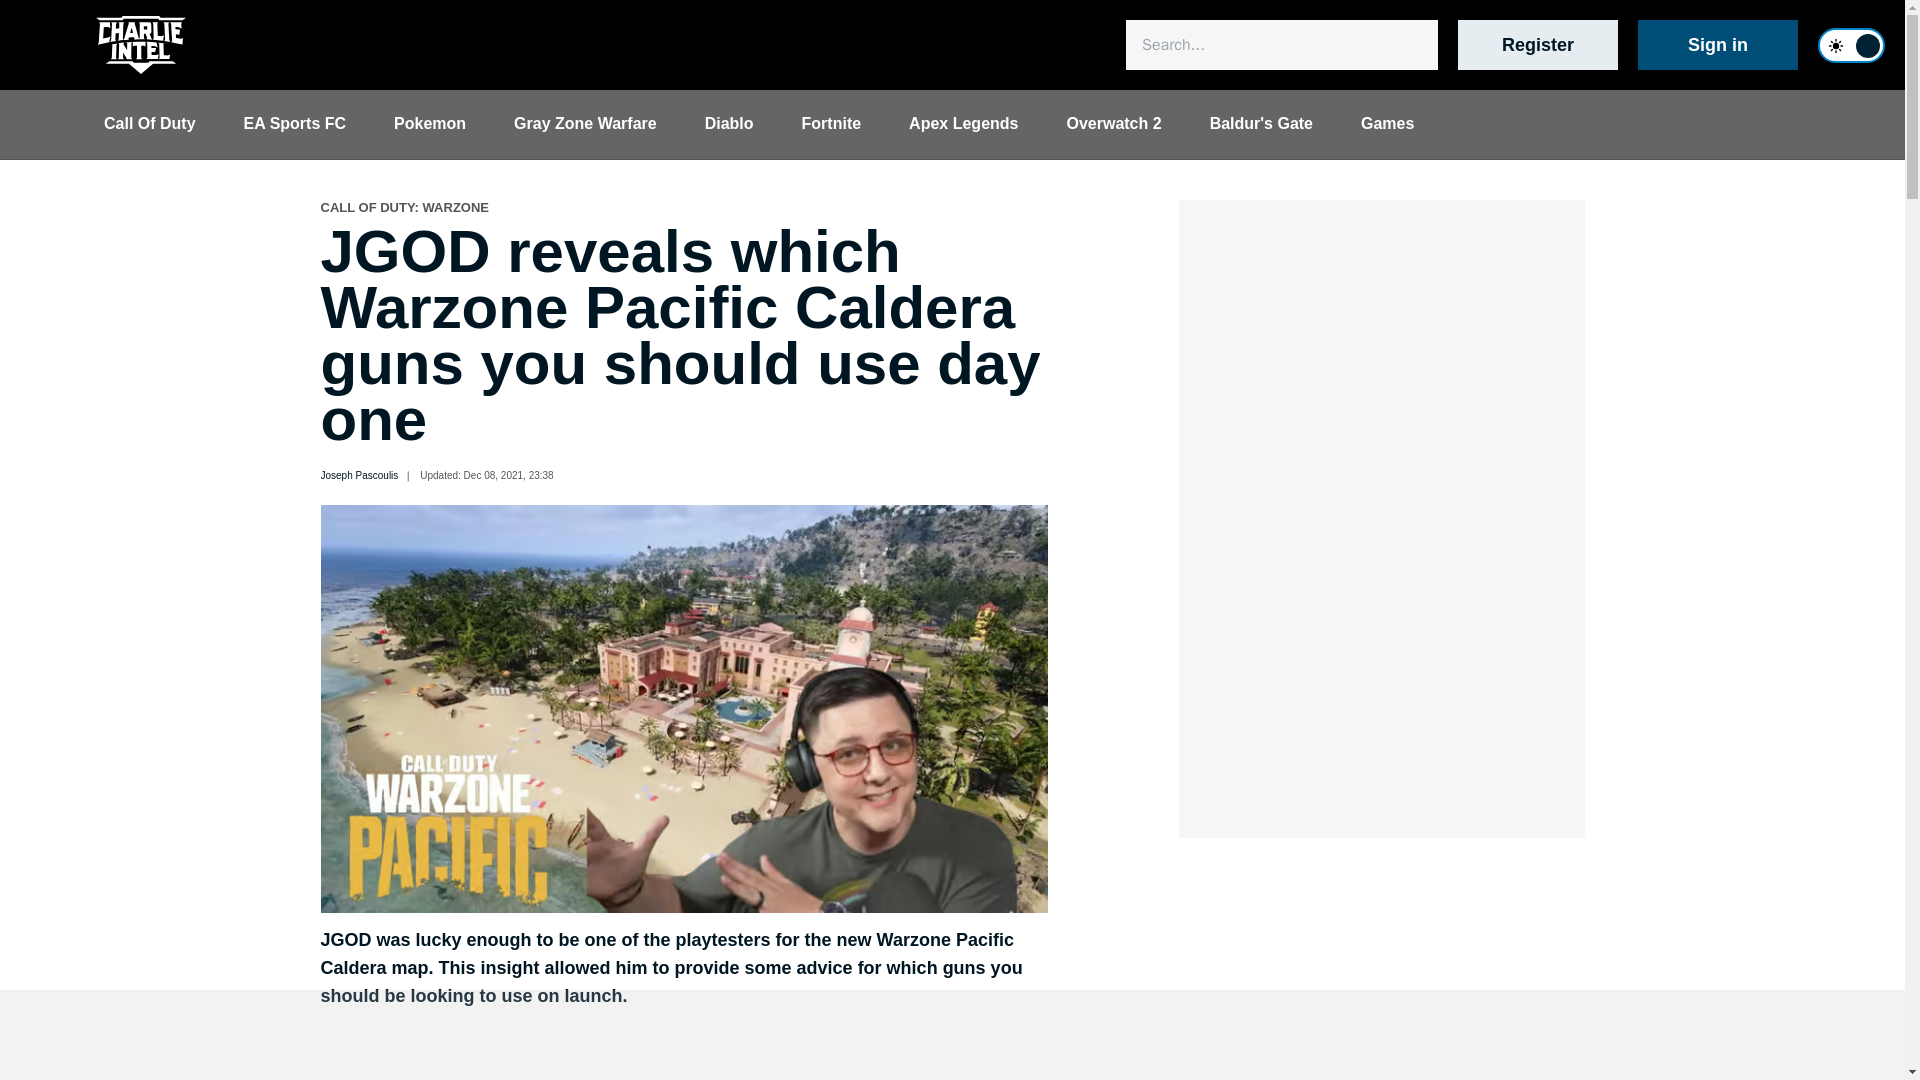 The width and height of the screenshot is (1920, 1080). I want to click on CALL OF DUTY: WARZONE, so click(404, 208).